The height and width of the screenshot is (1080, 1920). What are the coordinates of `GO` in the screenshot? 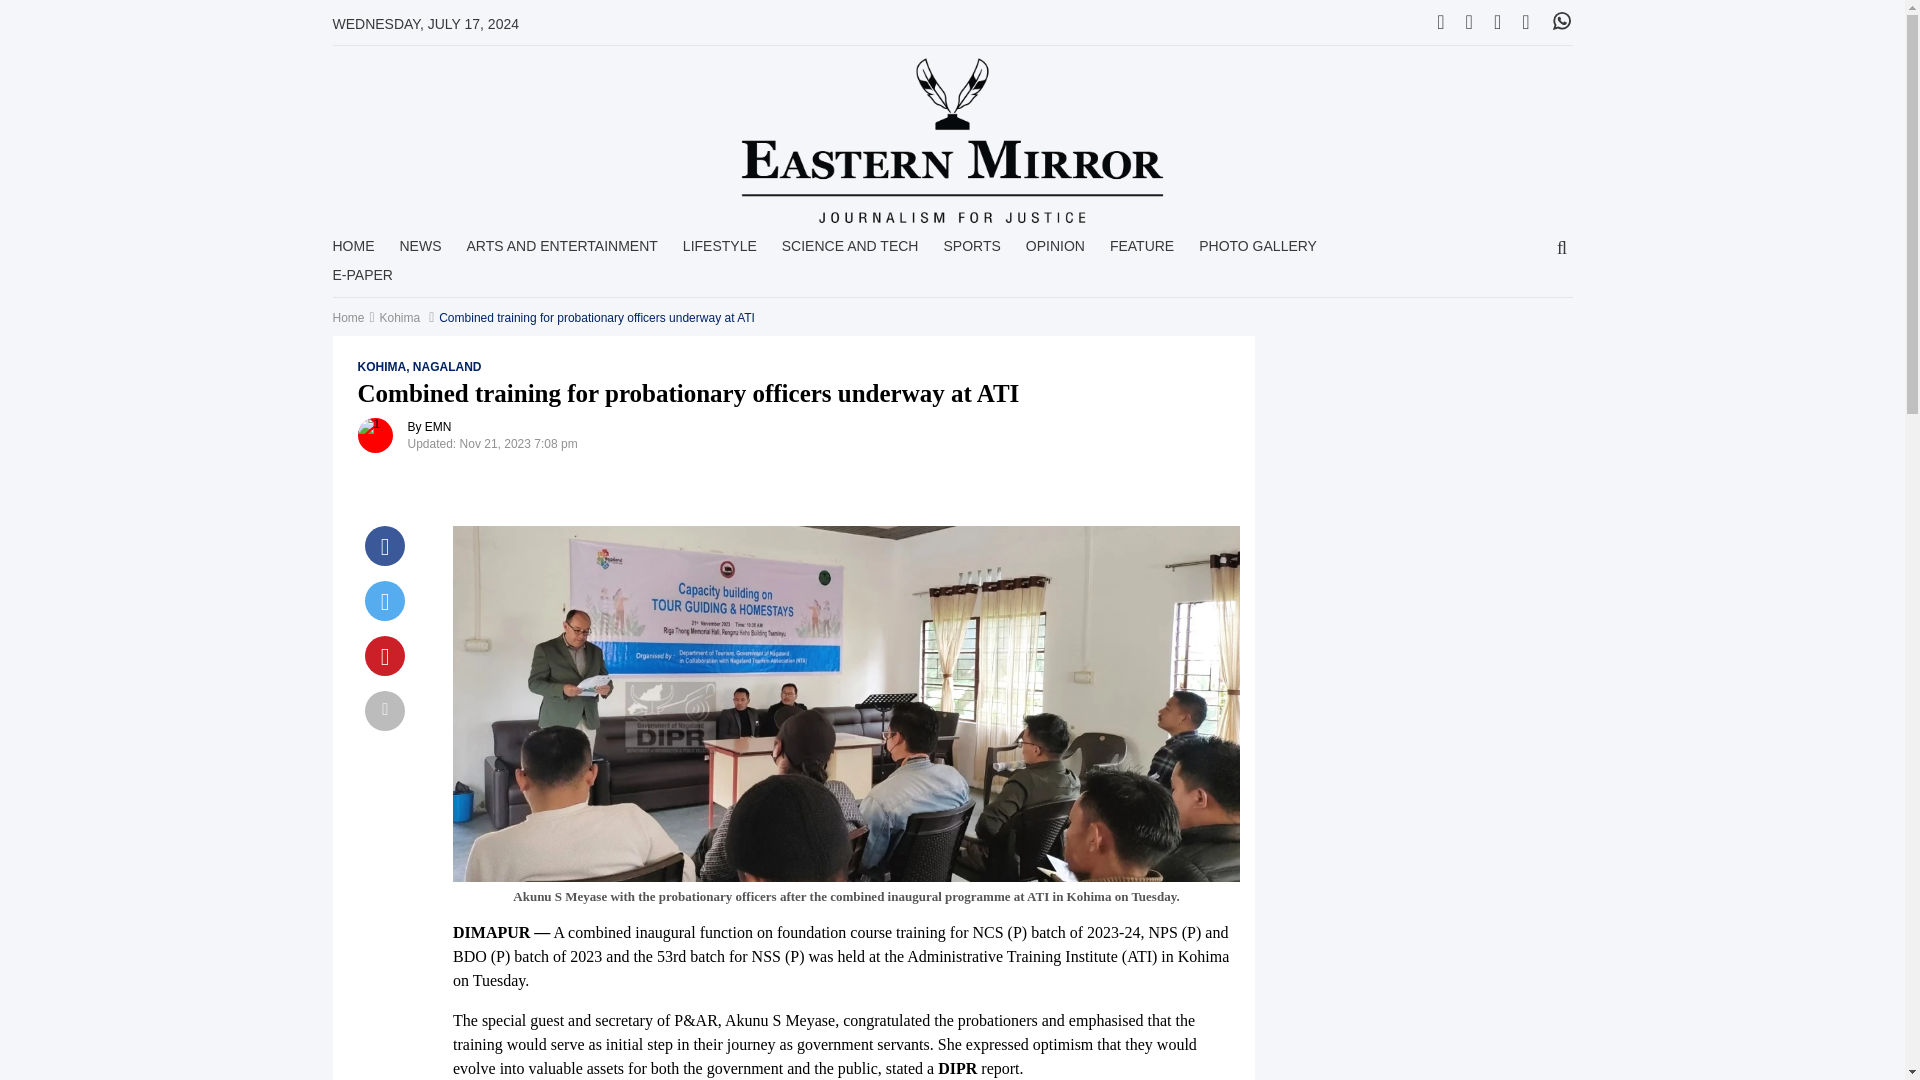 It's located at (1562, 249).